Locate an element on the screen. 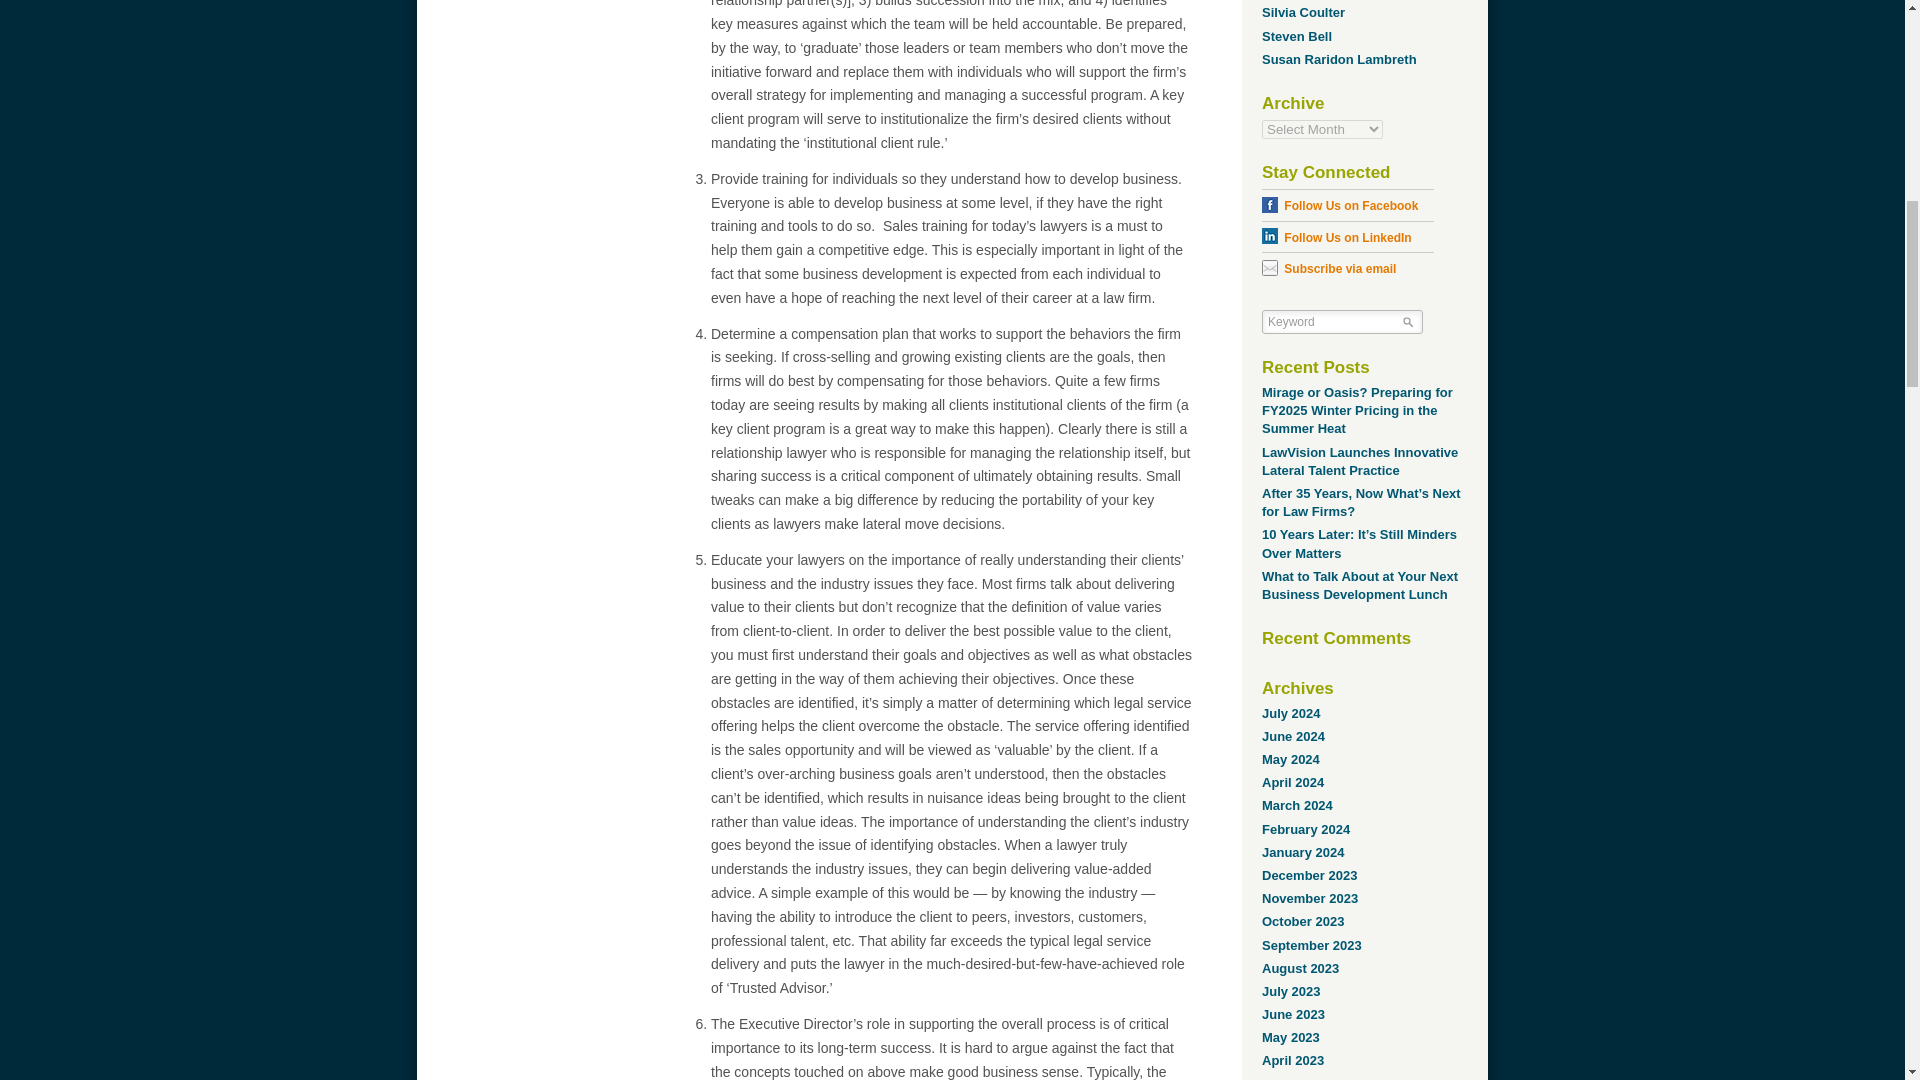  Posts by Steven Bell is located at coordinates (1296, 36).